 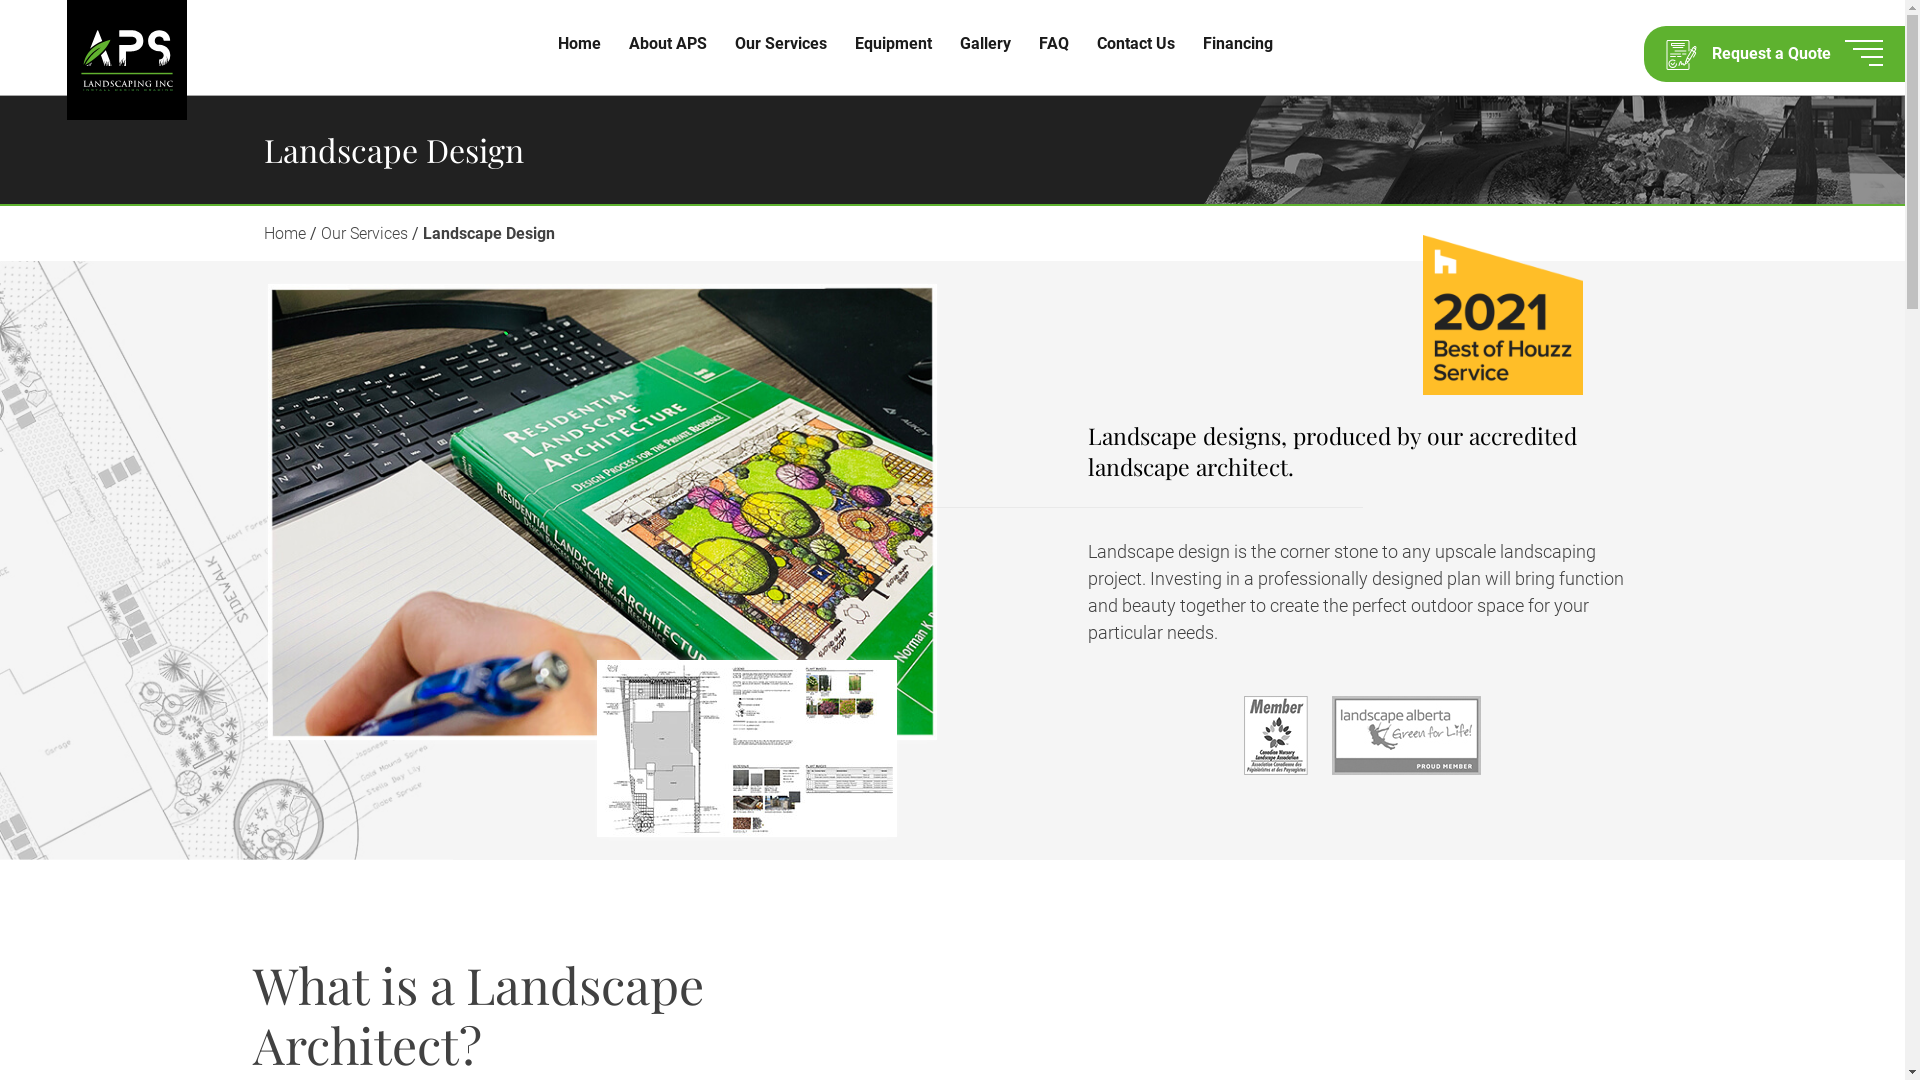 I want to click on Gallery, so click(x=986, y=43).